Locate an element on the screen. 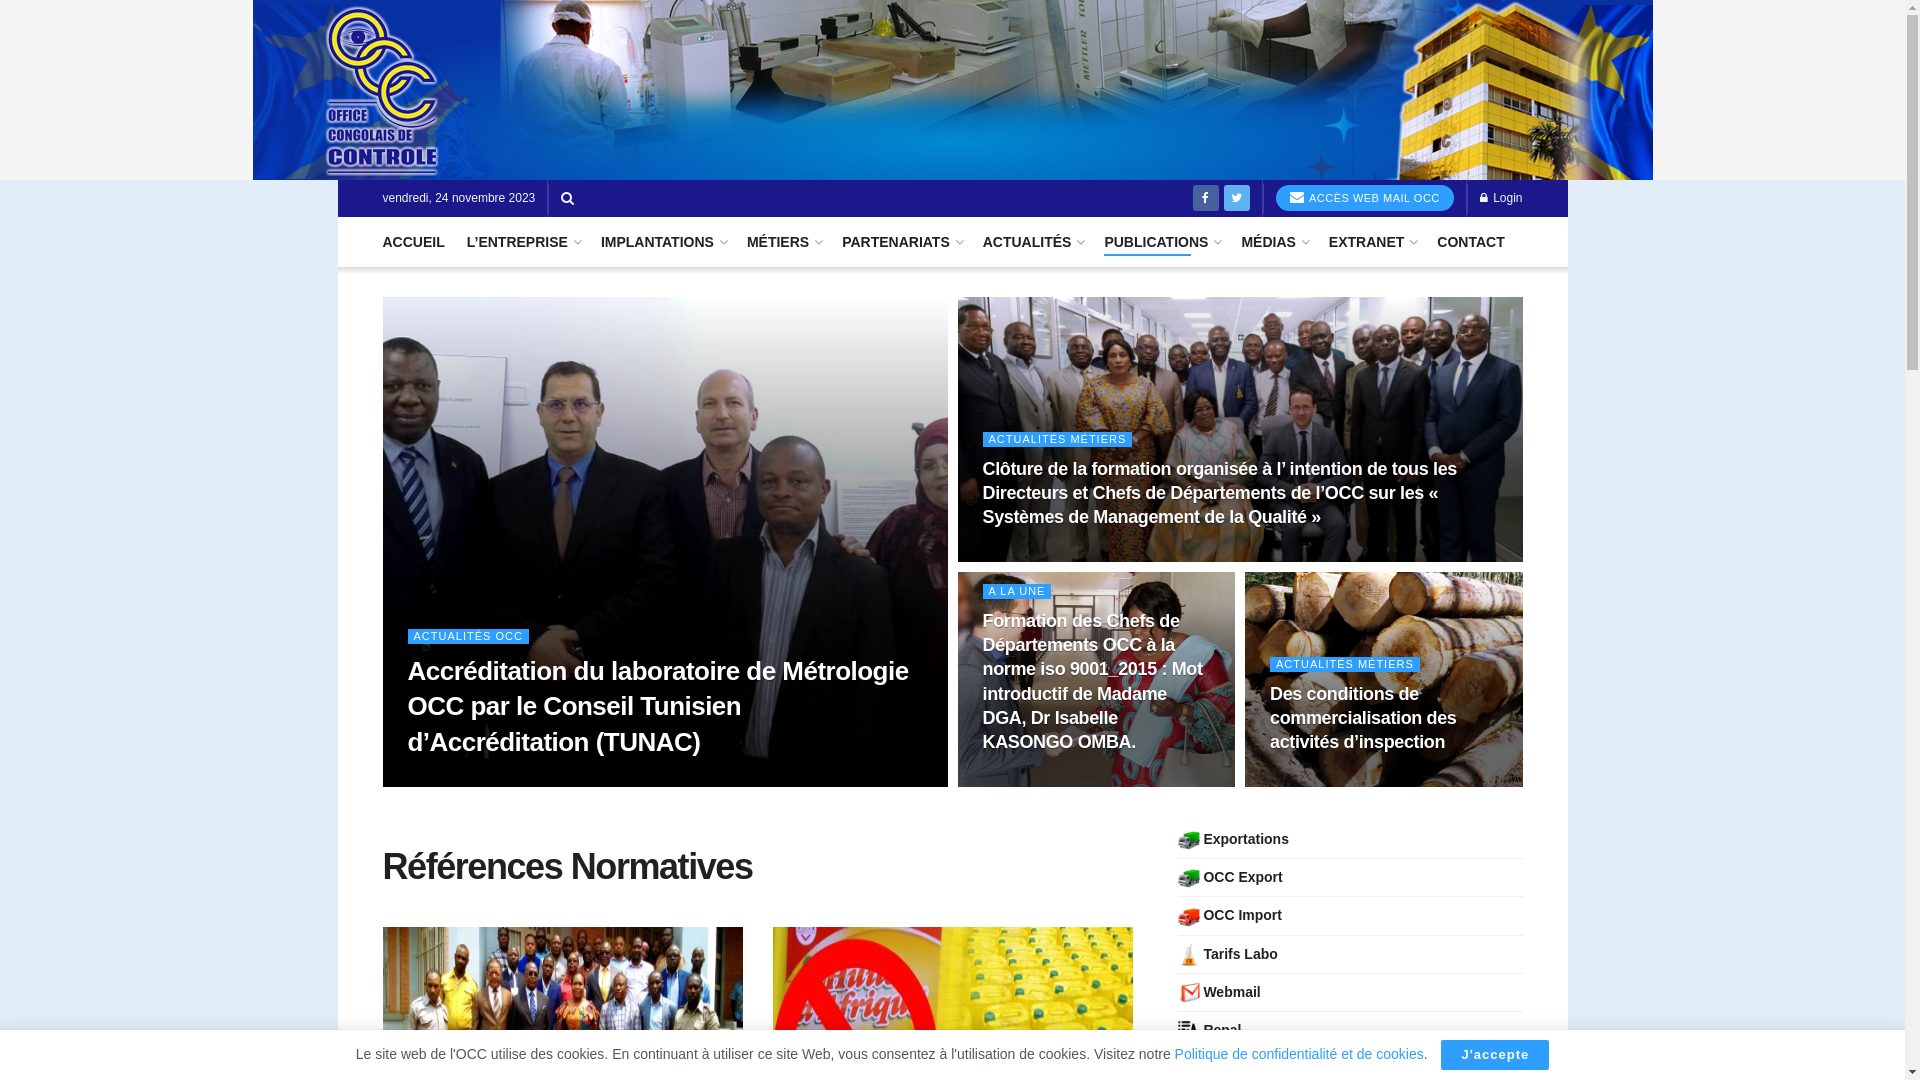 This screenshot has width=1920, height=1080. OCC Import is located at coordinates (1230, 916).